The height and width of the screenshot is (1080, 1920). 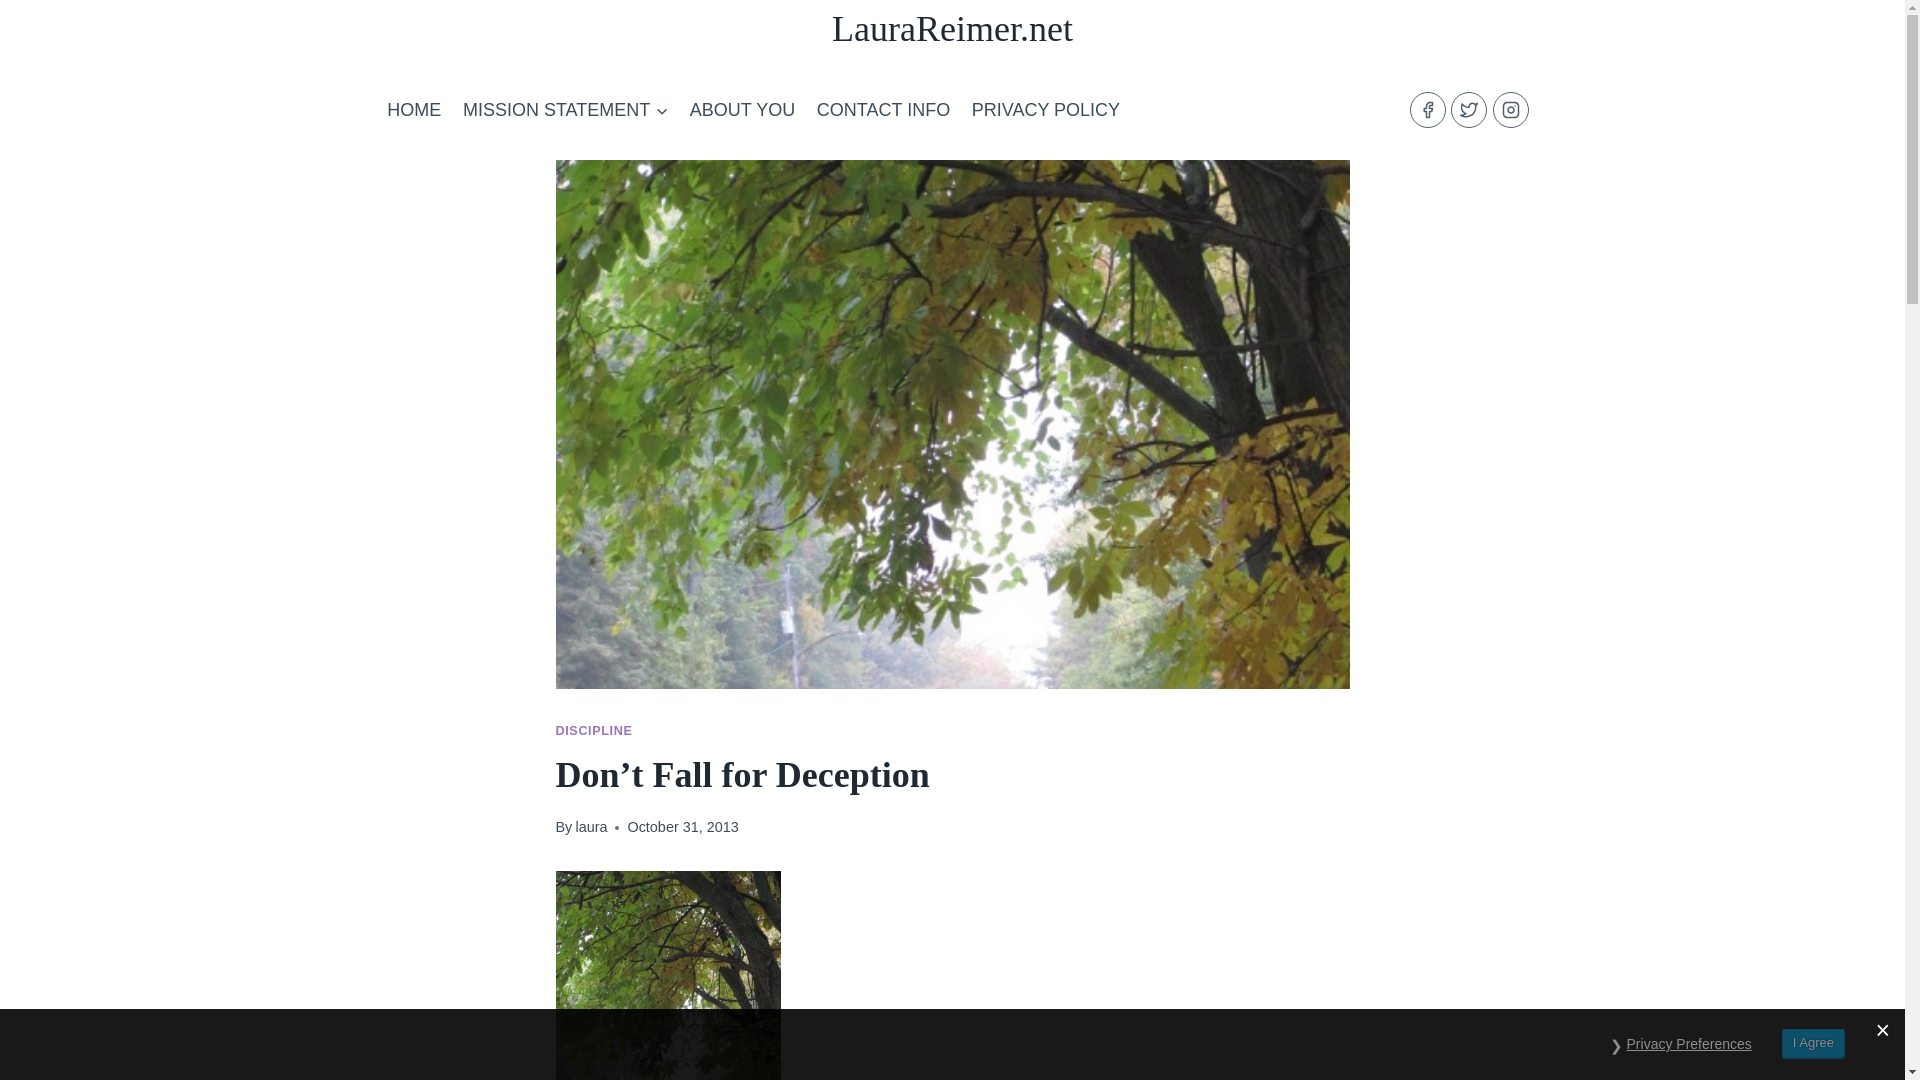 I want to click on PRIVACY POLICY, so click(x=1046, y=110).